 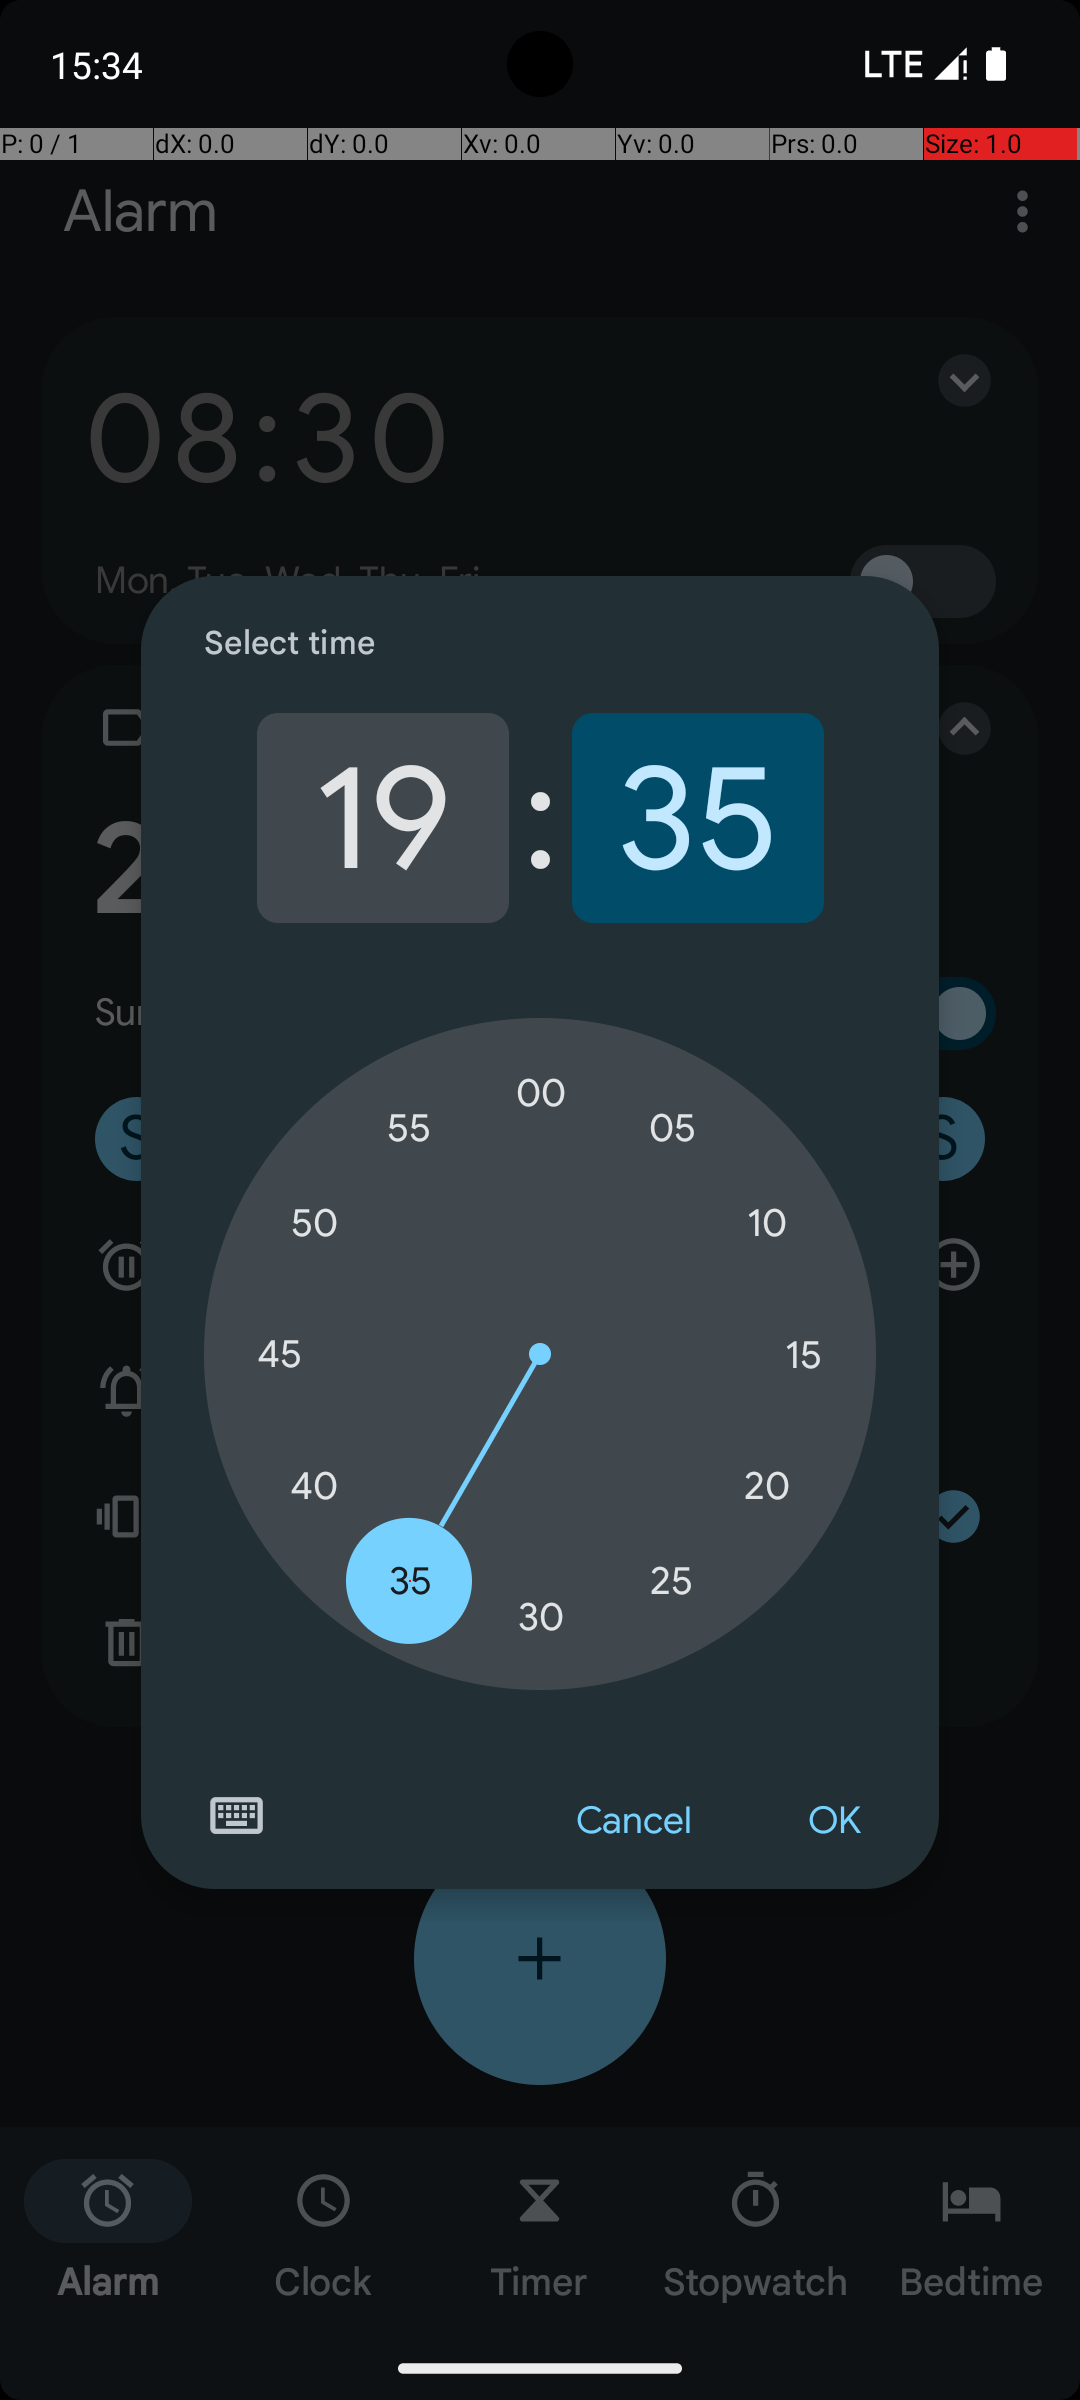 What do you see at coordinates (541, 1617) in the screenshot?
I see `30` at bounding box center [541, 1617].